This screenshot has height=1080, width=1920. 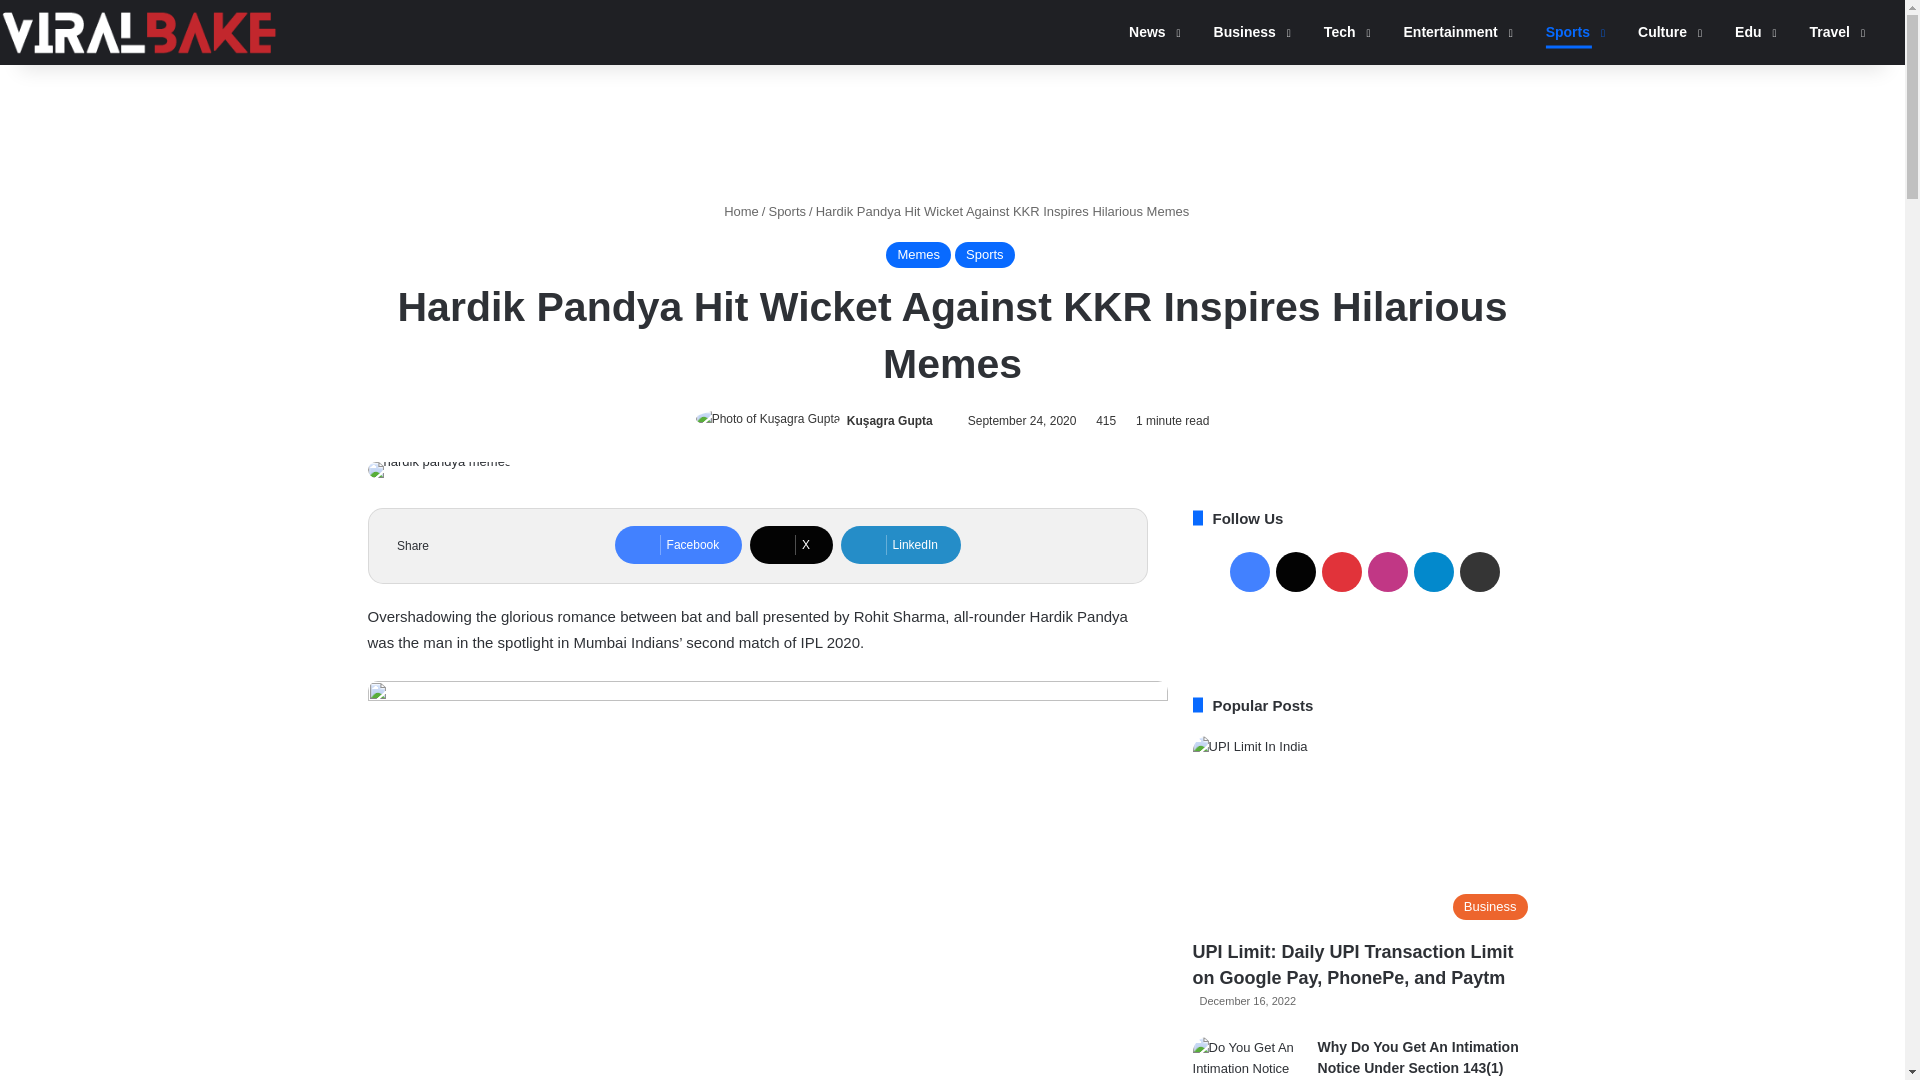 What do you see at coordinates (1451, 32) in the screenshot?
I see `Entertainment` at bounding box center [1451, 32].